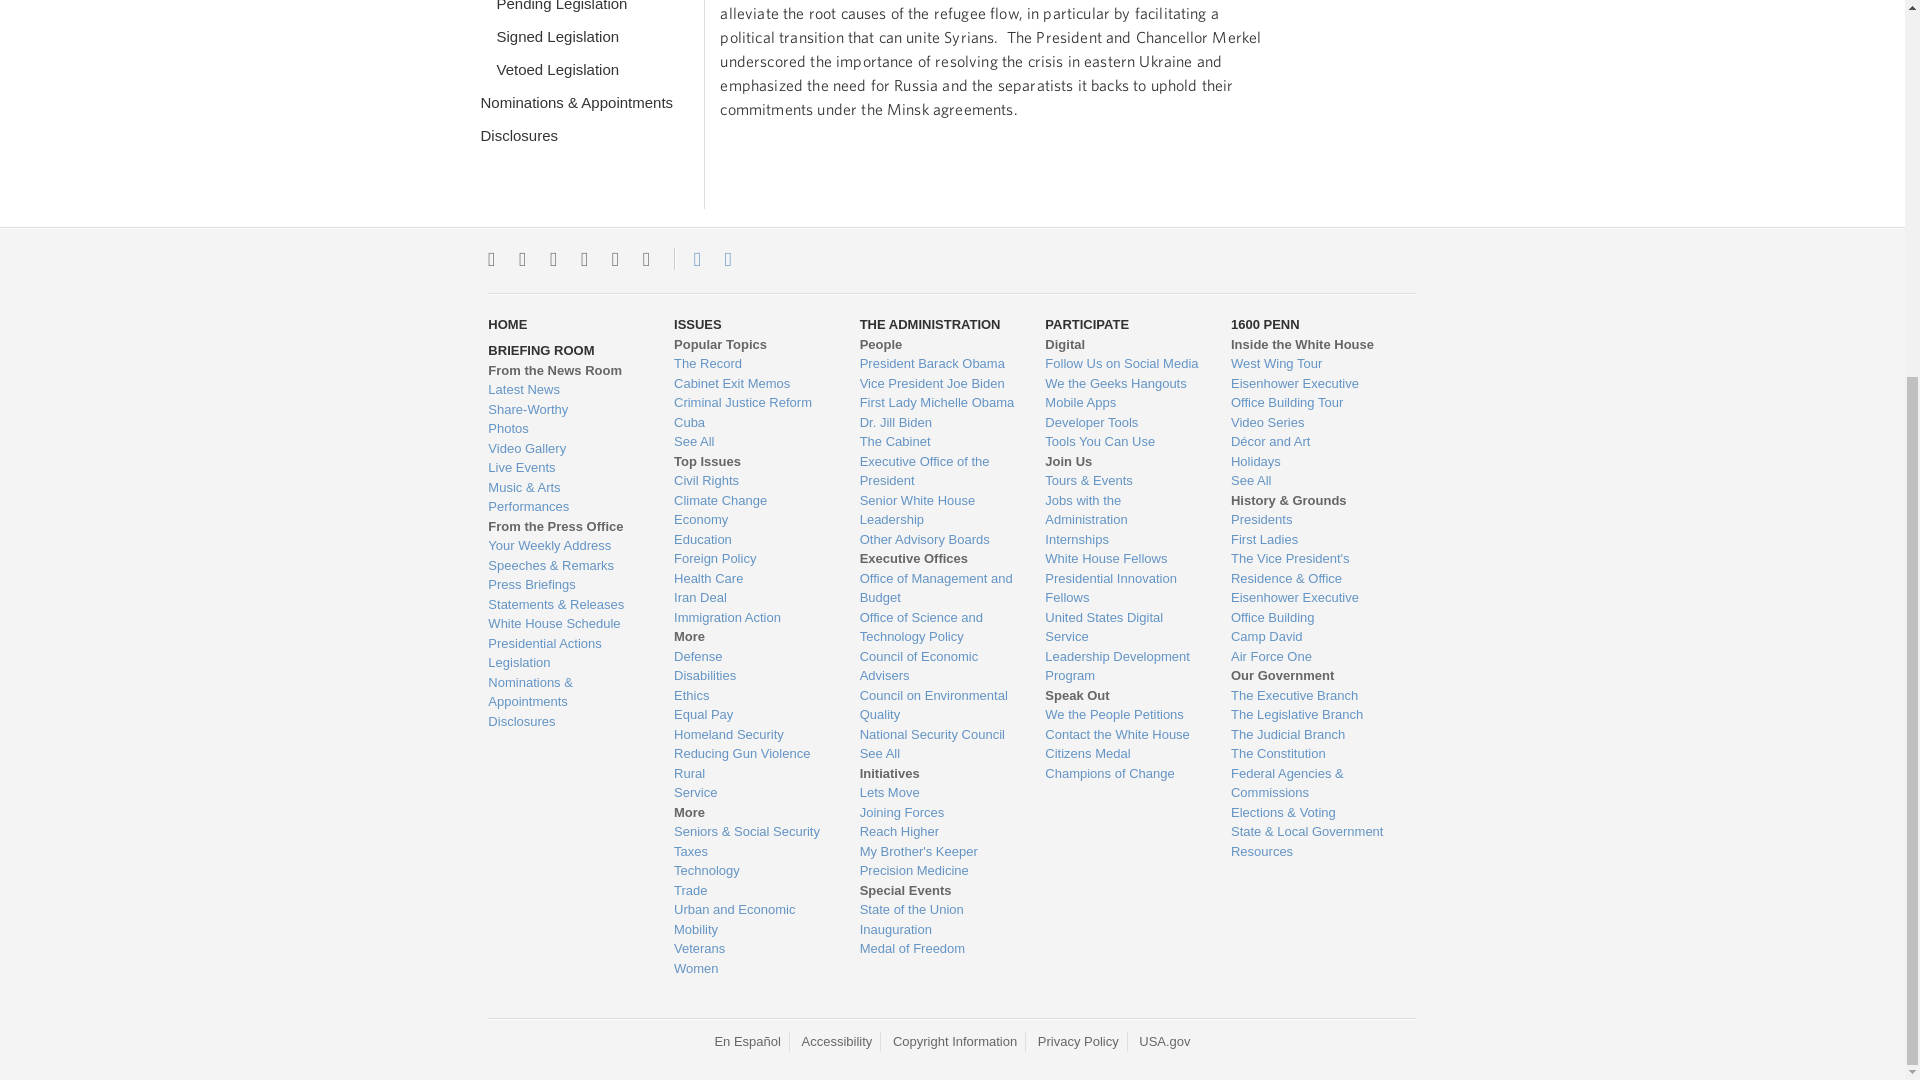 This screenshot has height=1080, width=1920. Describe the element at coordinates (728, 259) in the screenshot. I see `Email the Whitehouse.` at that location.